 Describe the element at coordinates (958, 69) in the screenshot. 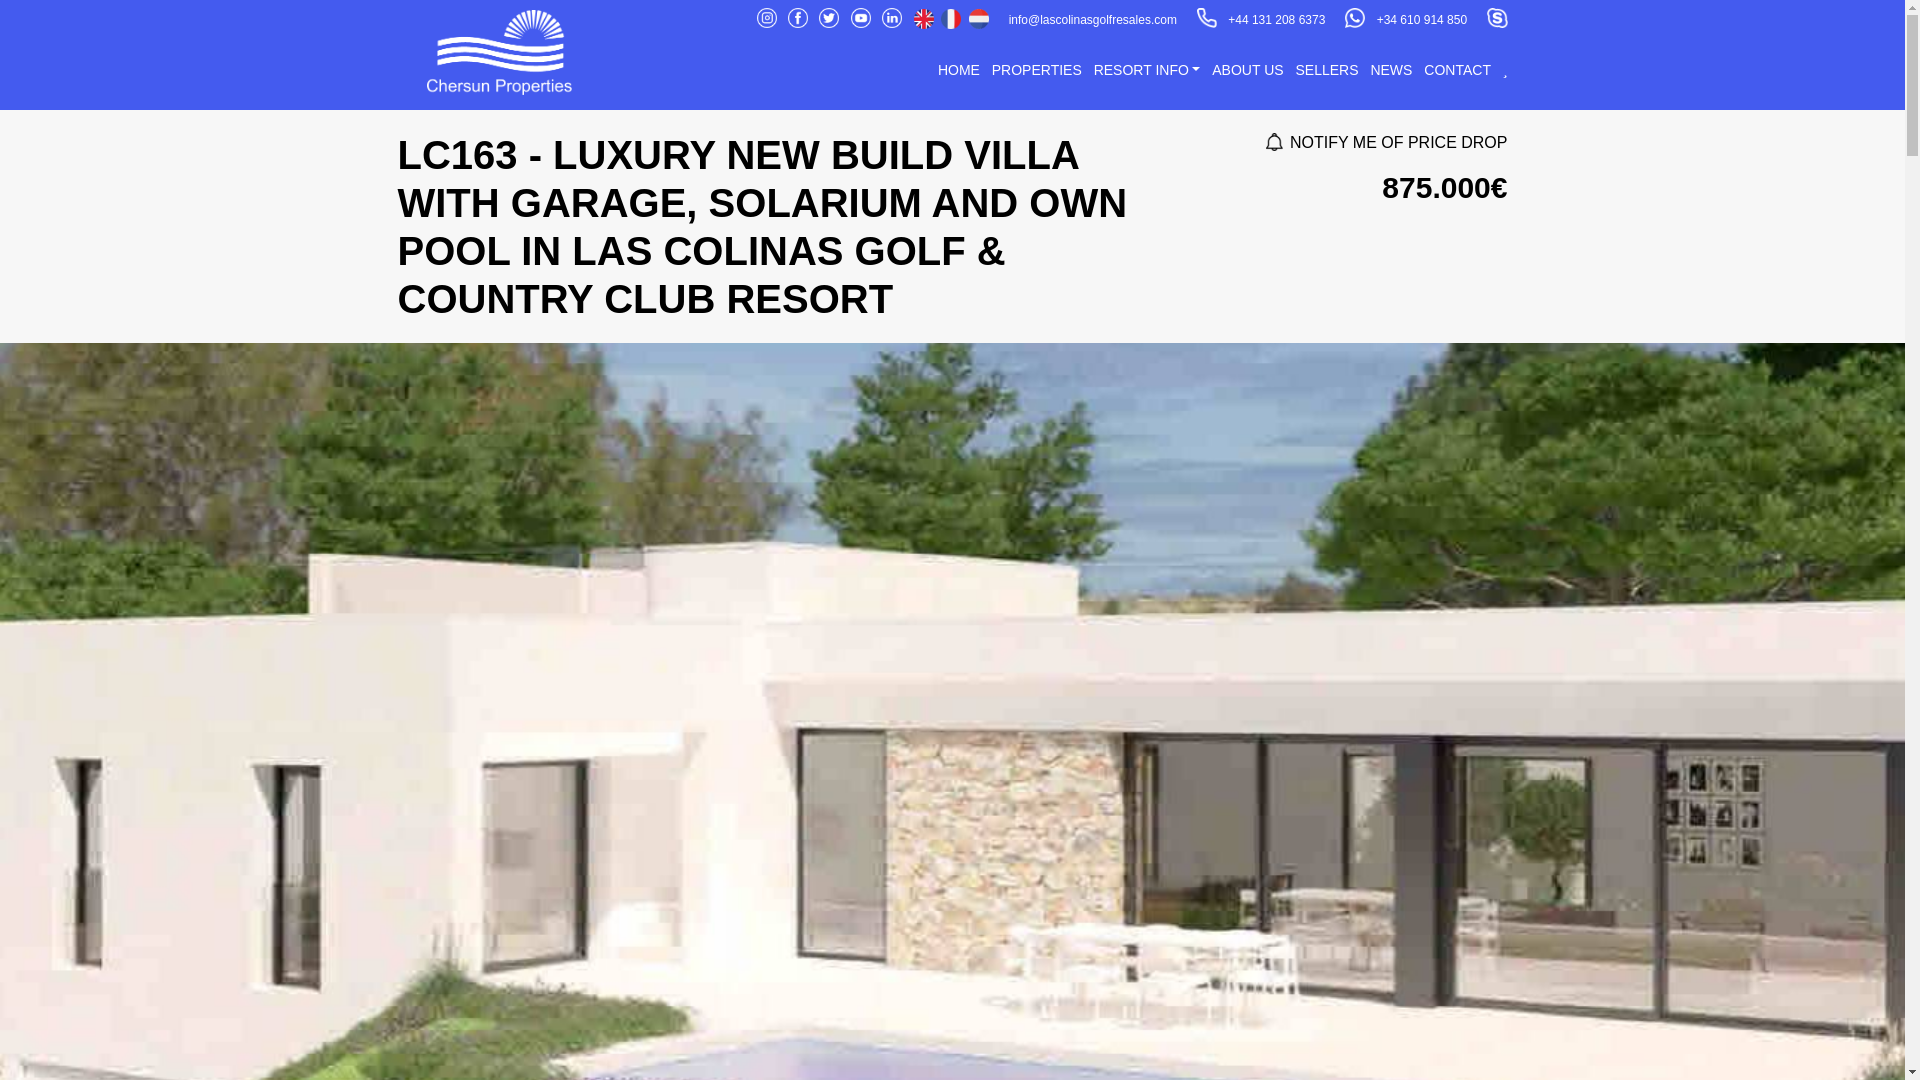

I see `HOME` at that location.